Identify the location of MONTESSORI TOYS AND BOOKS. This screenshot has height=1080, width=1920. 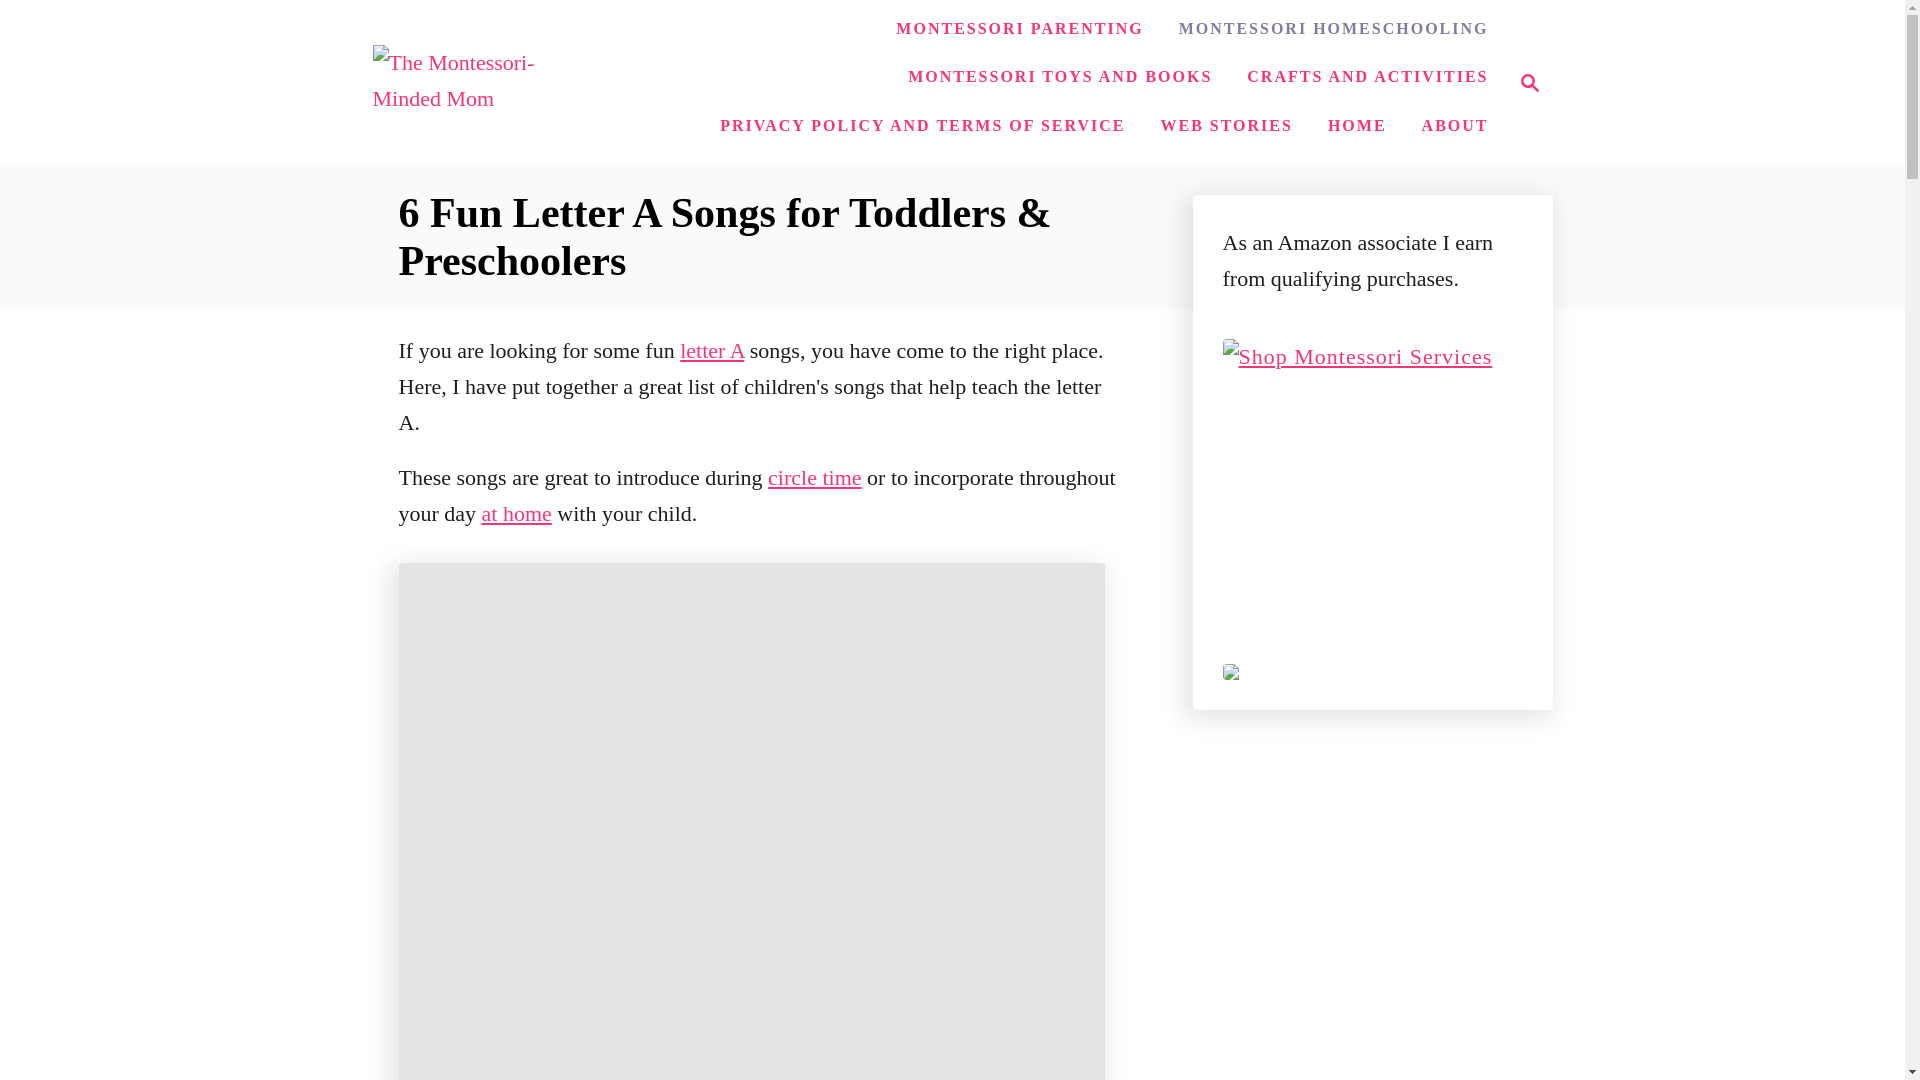
(1060, 77).